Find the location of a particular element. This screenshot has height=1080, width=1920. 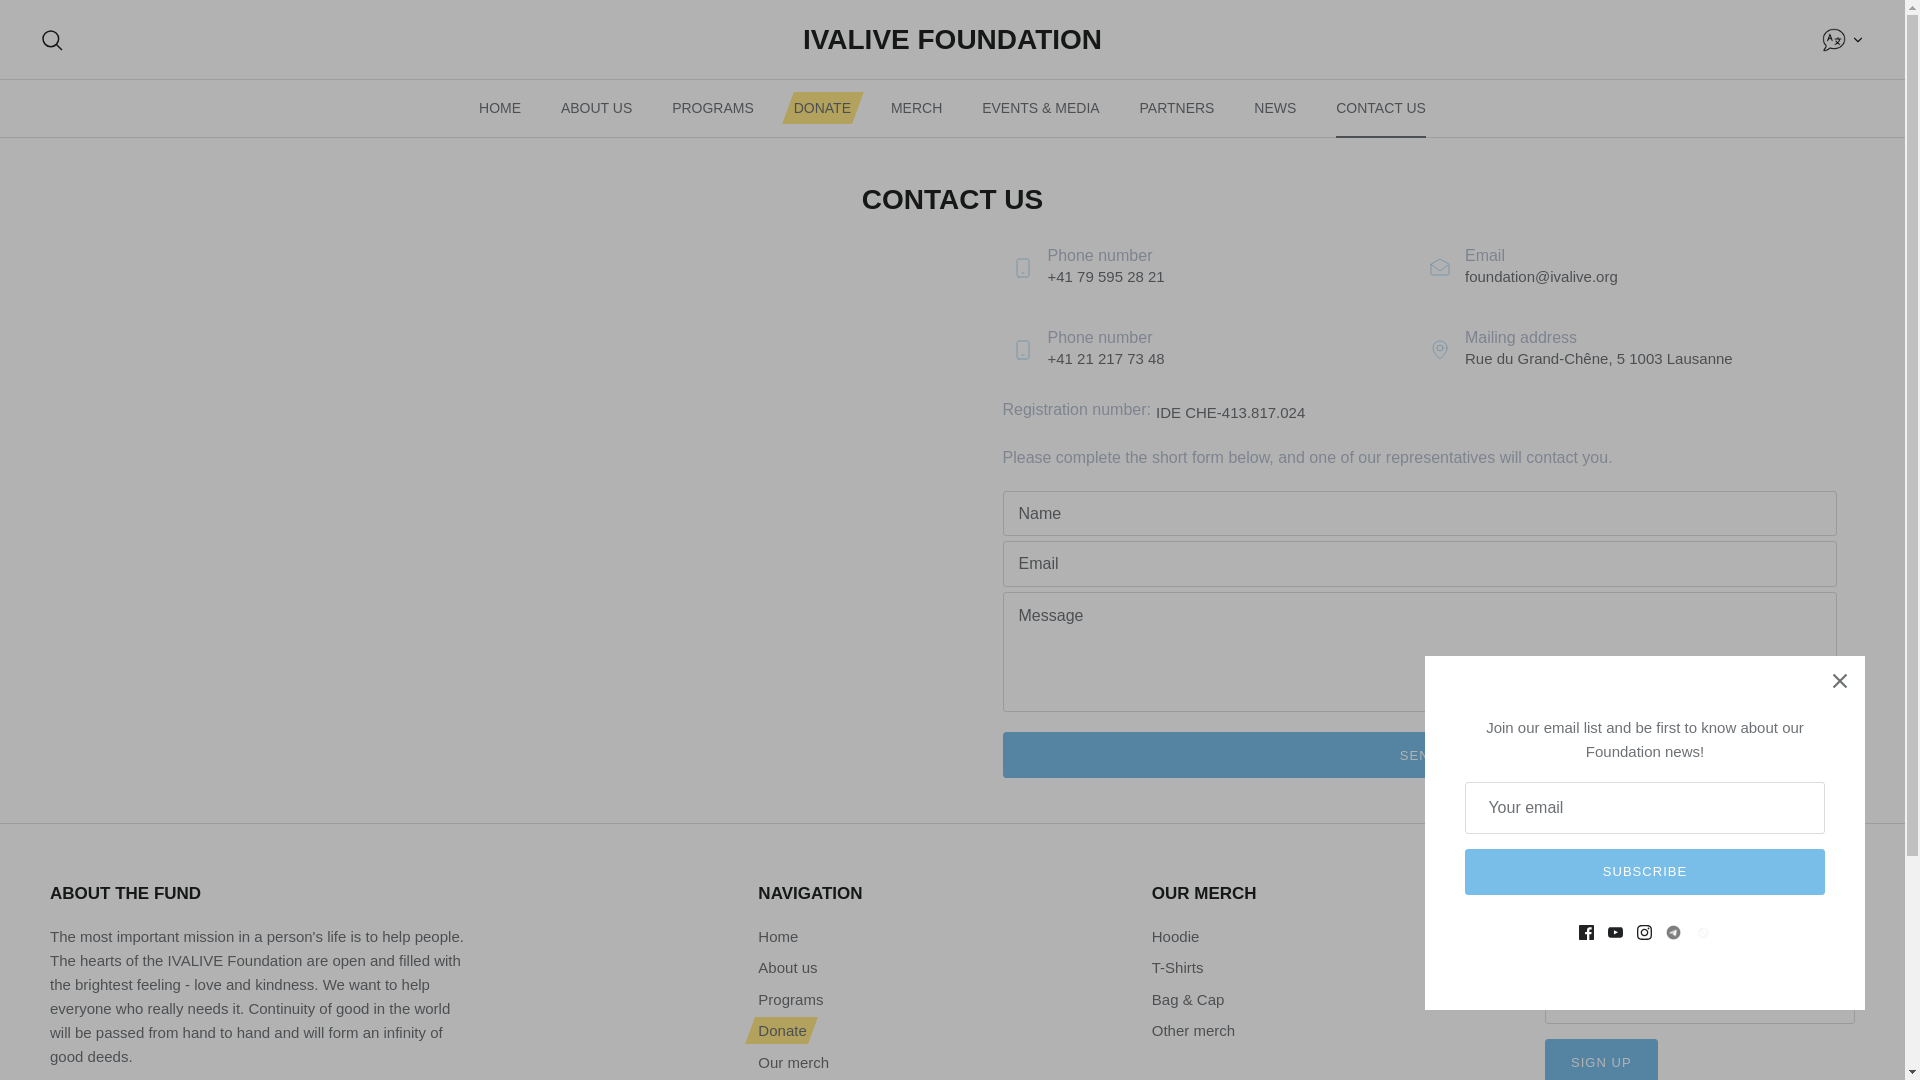

PROGRAMS is located at coordinates (712, 108).